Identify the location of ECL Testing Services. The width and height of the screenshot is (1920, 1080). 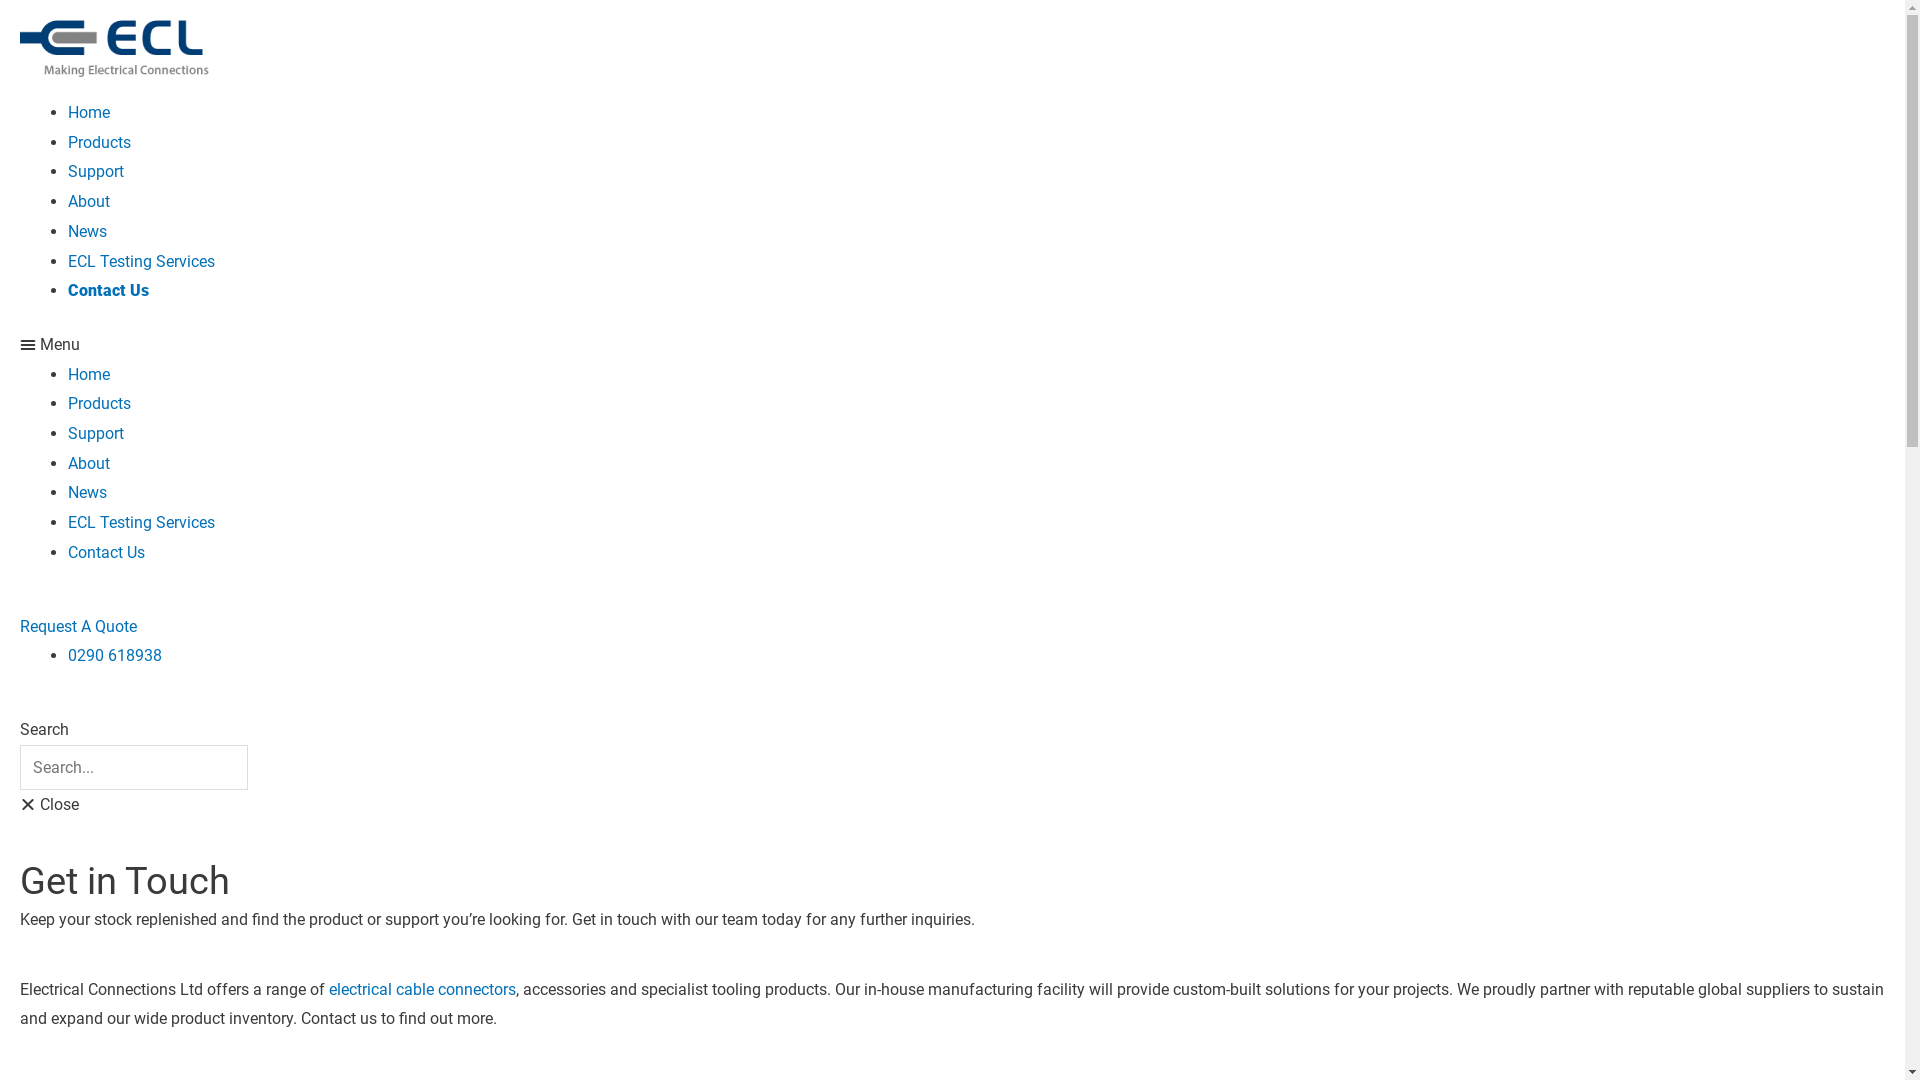
(142, 522).